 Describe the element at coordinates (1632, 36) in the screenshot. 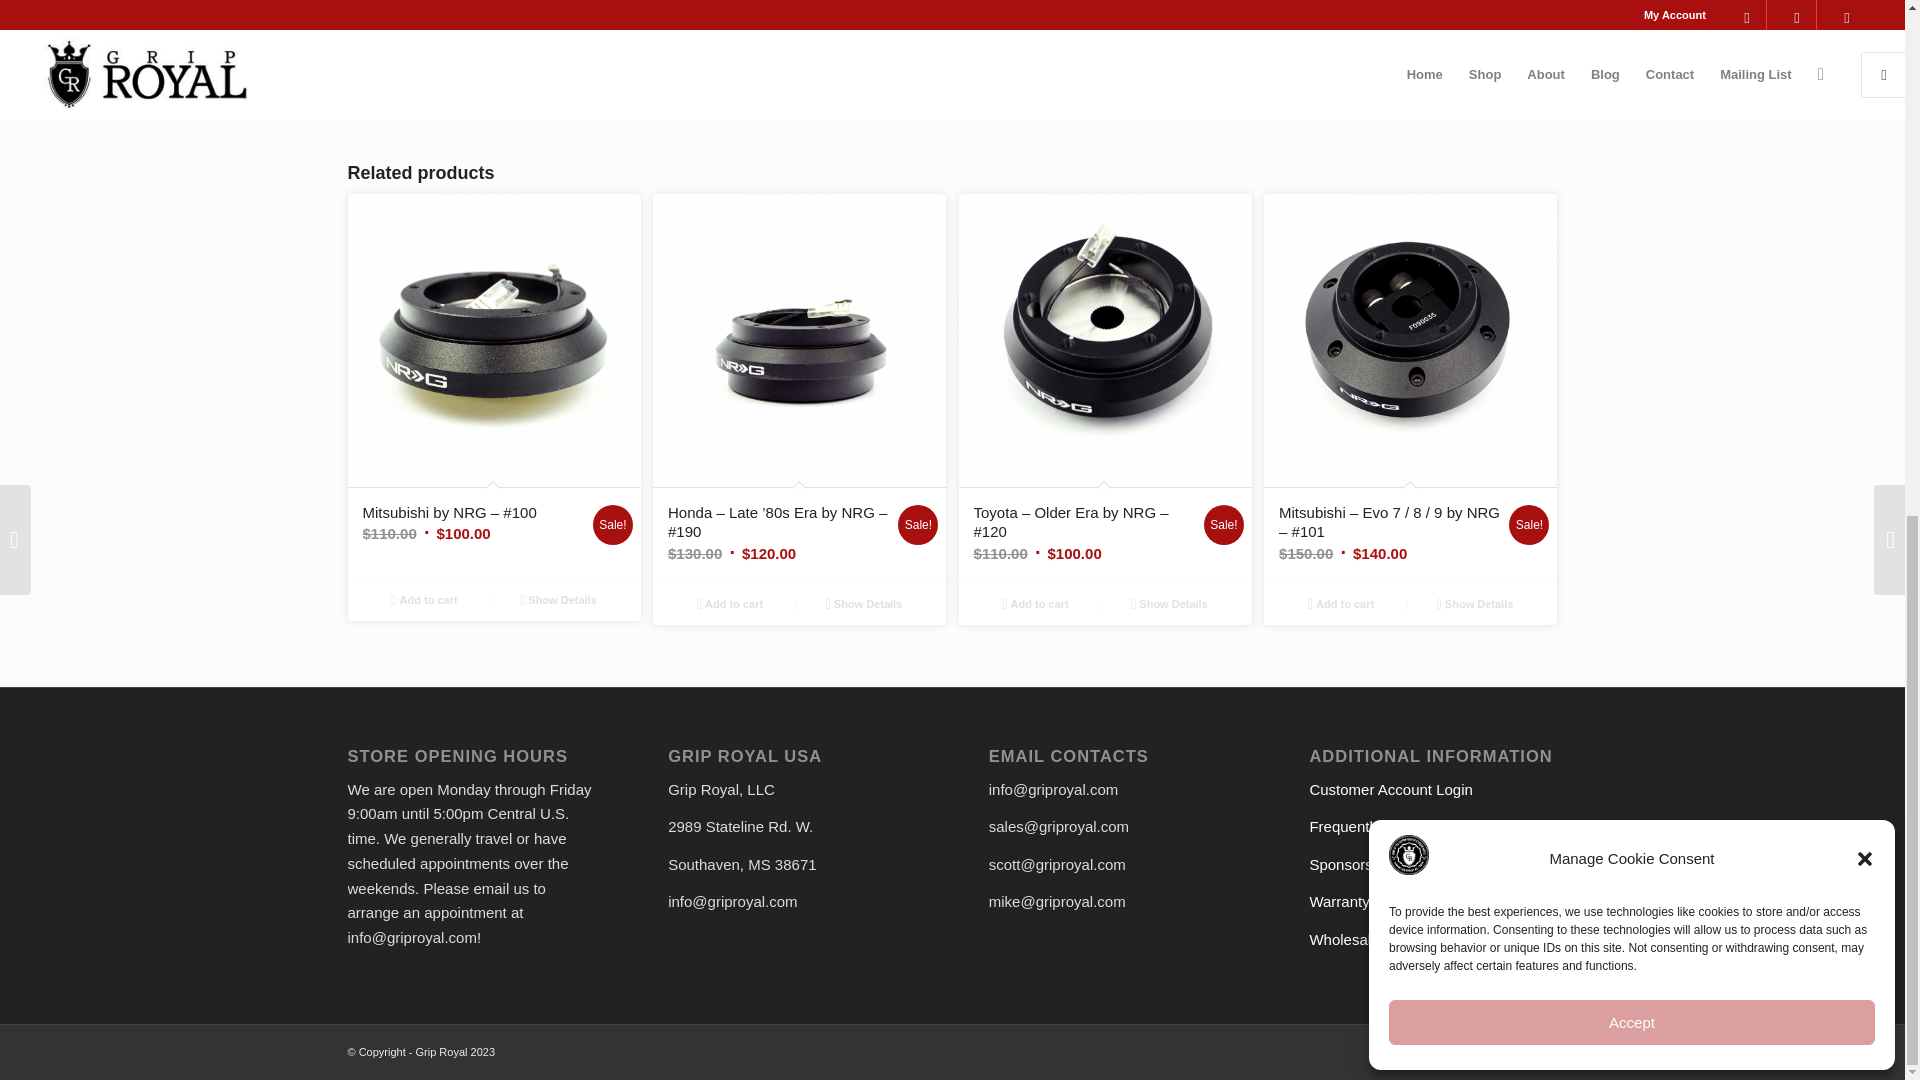

I see `Accept` at that location.